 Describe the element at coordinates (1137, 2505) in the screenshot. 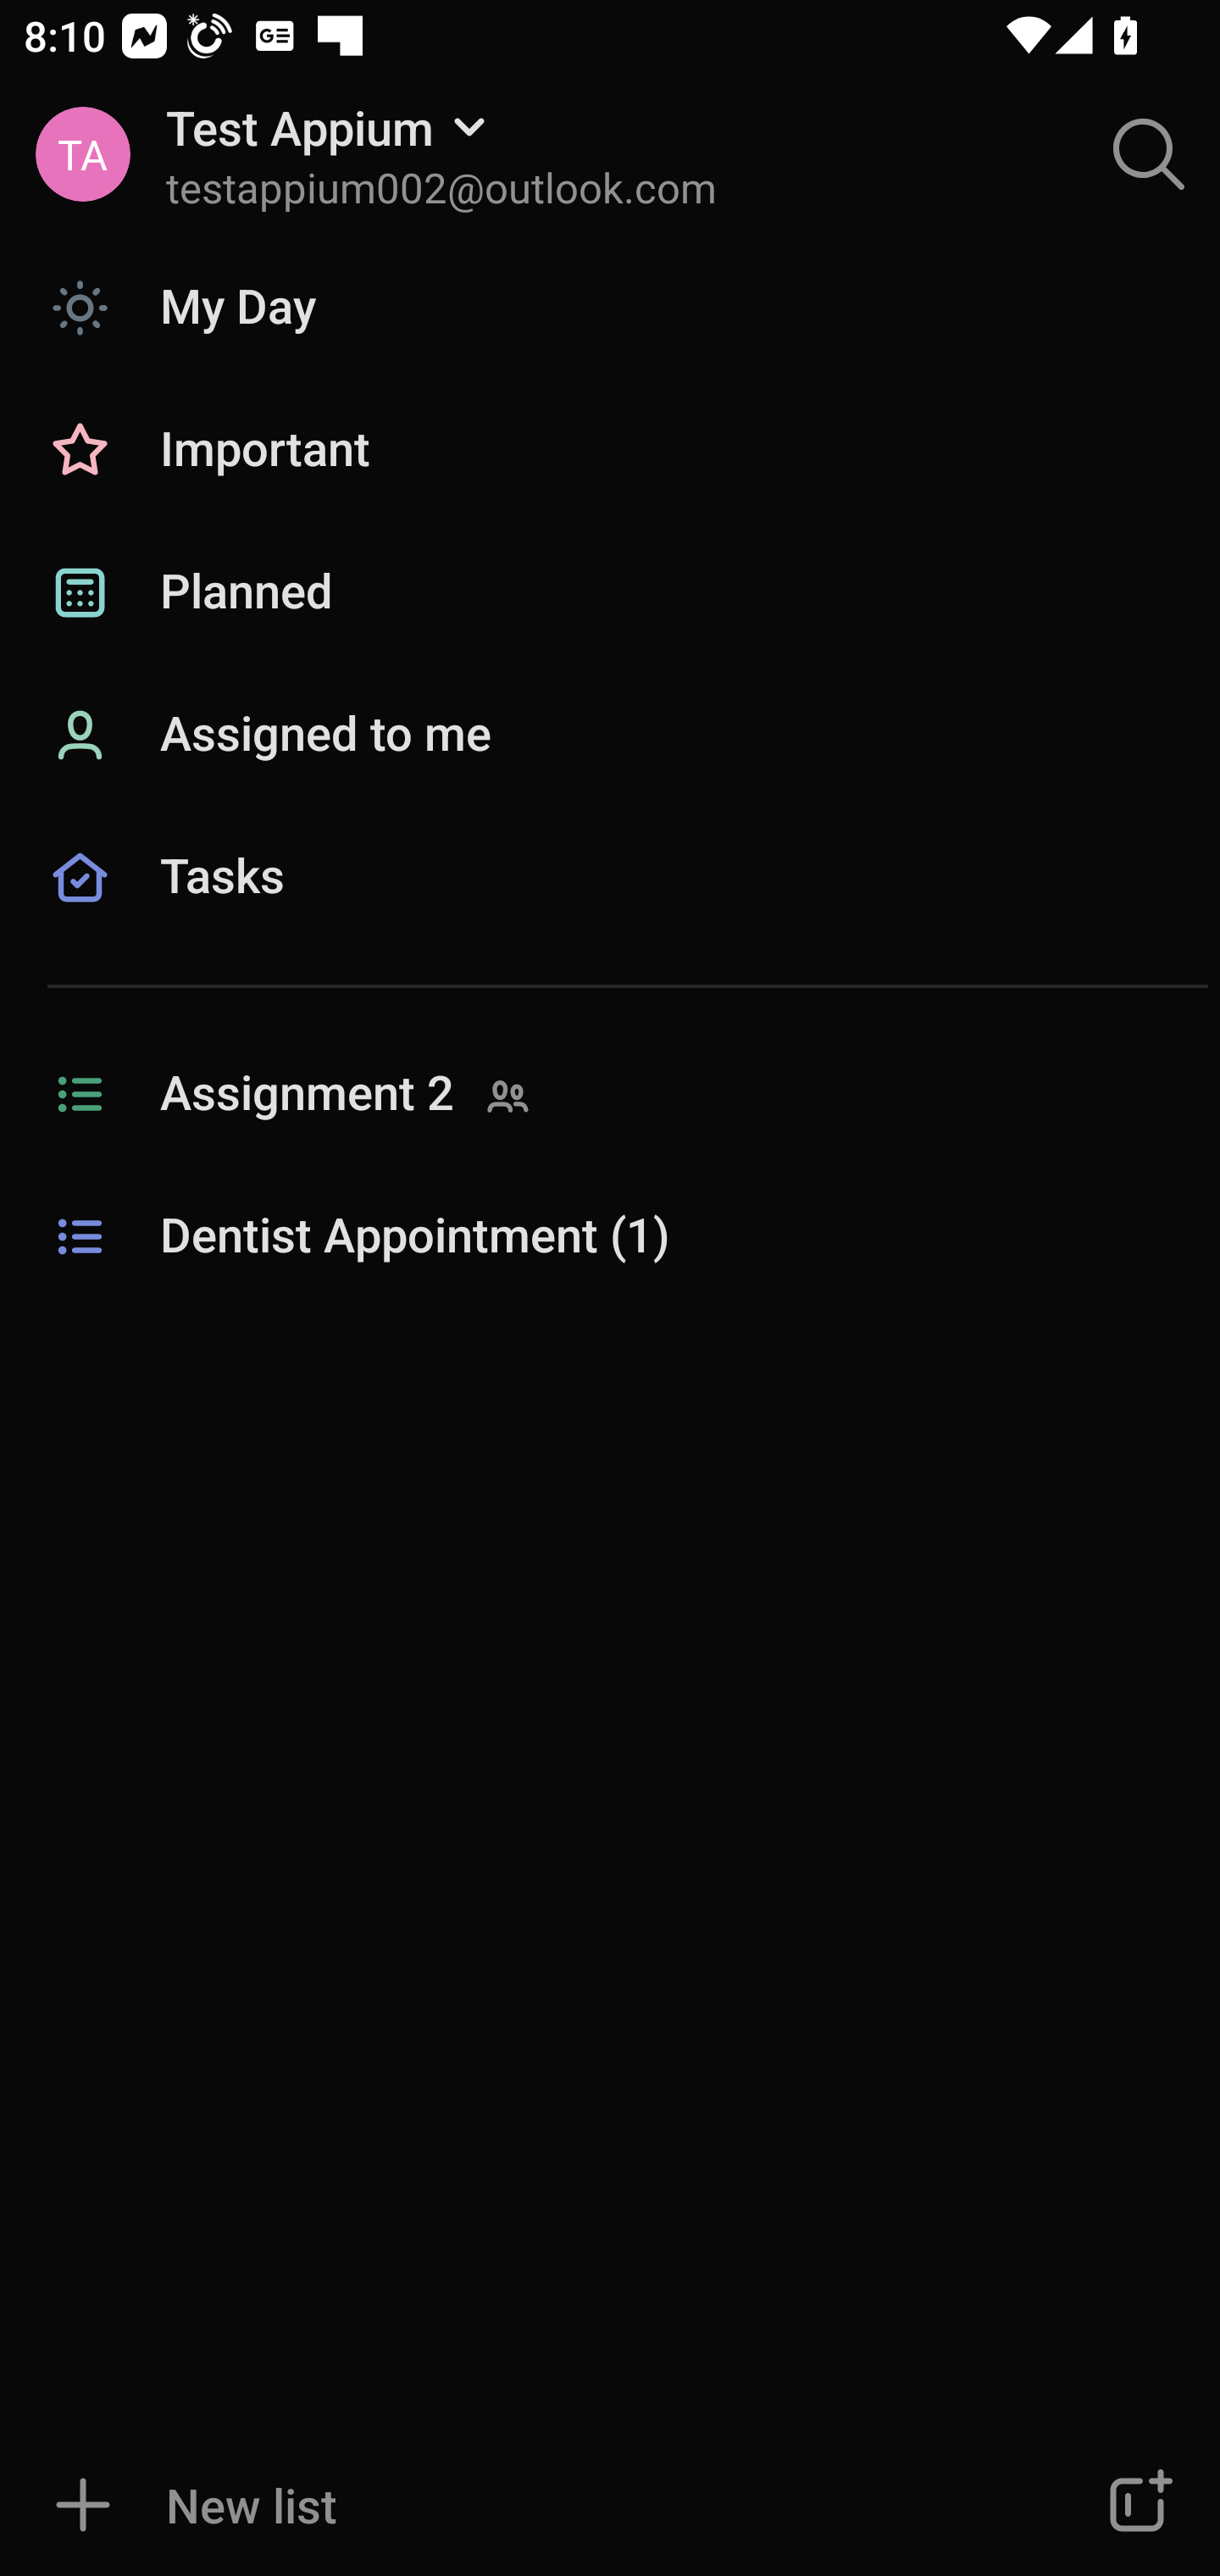

I see `Create group` at that location.